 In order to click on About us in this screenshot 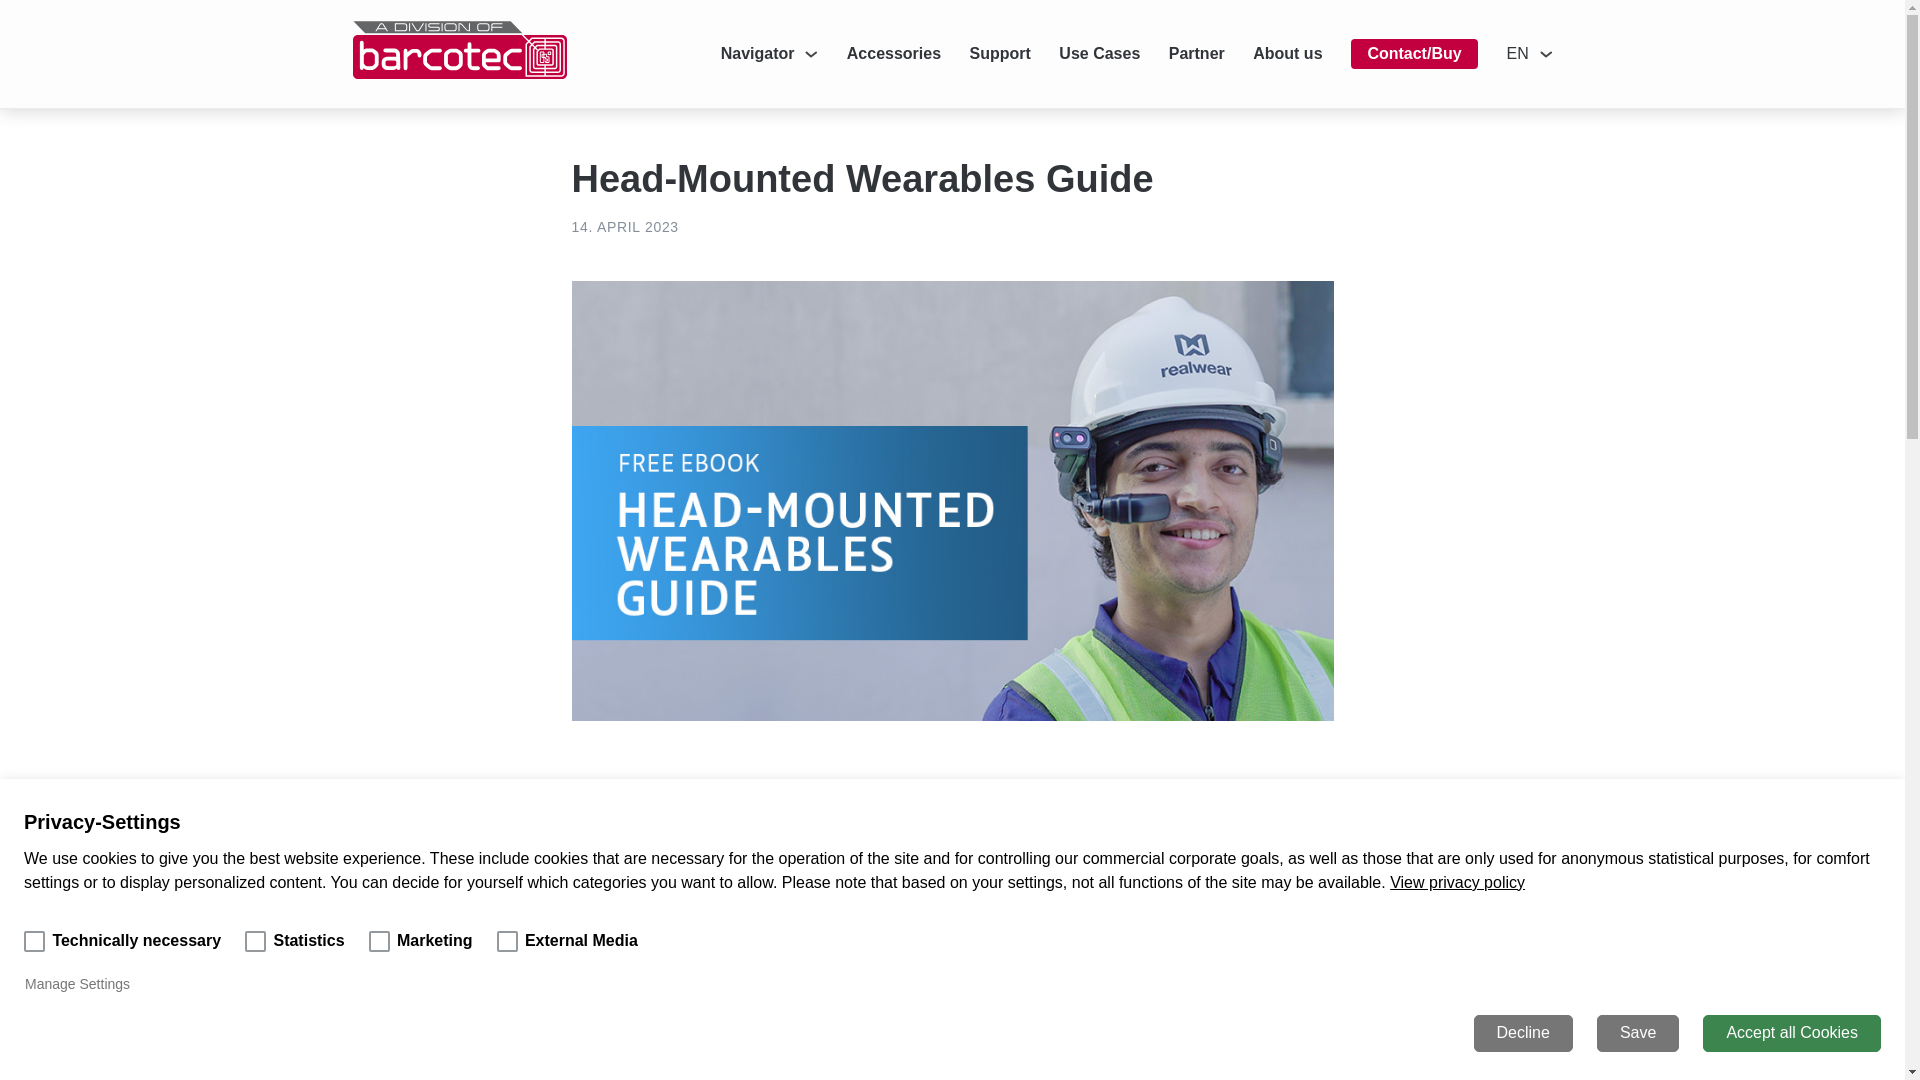, I will do `click(1288, 54)`.